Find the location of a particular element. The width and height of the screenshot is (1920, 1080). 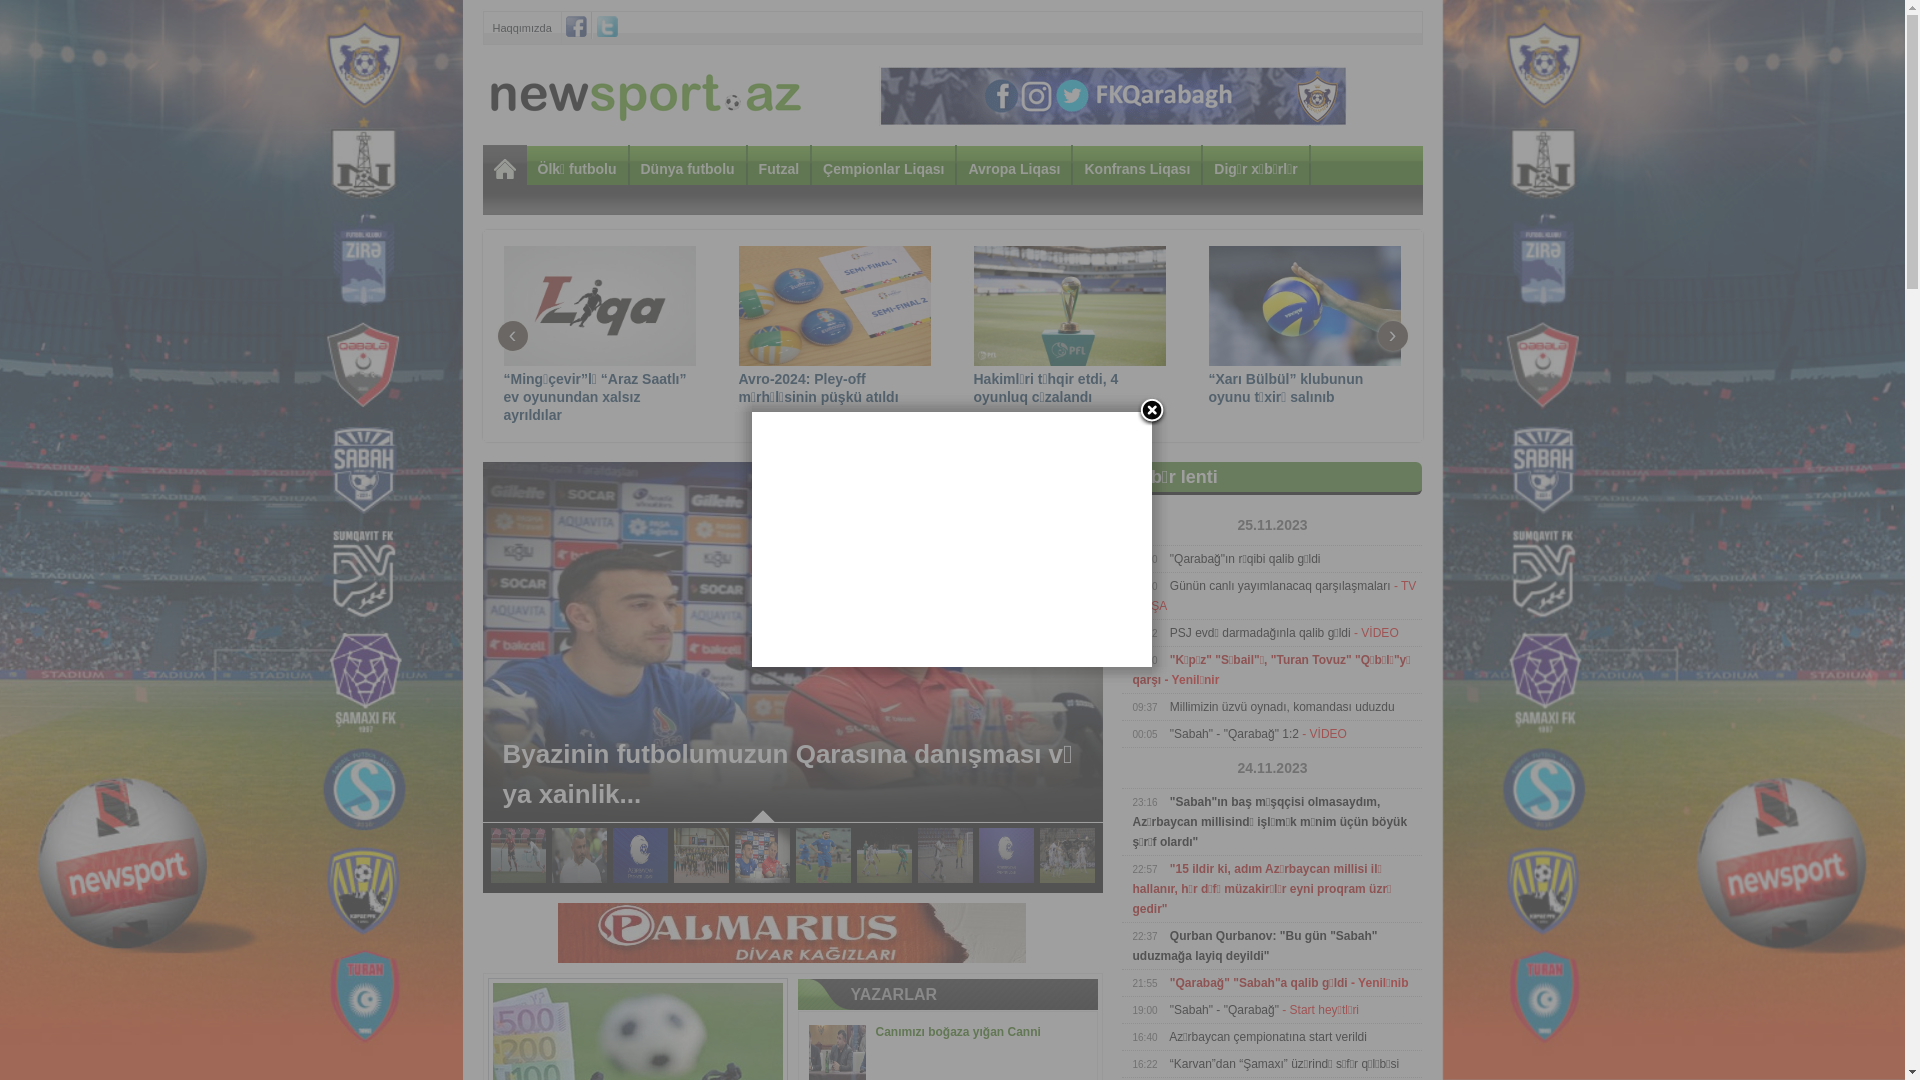

Futzal is located at coordinates (779, 168).